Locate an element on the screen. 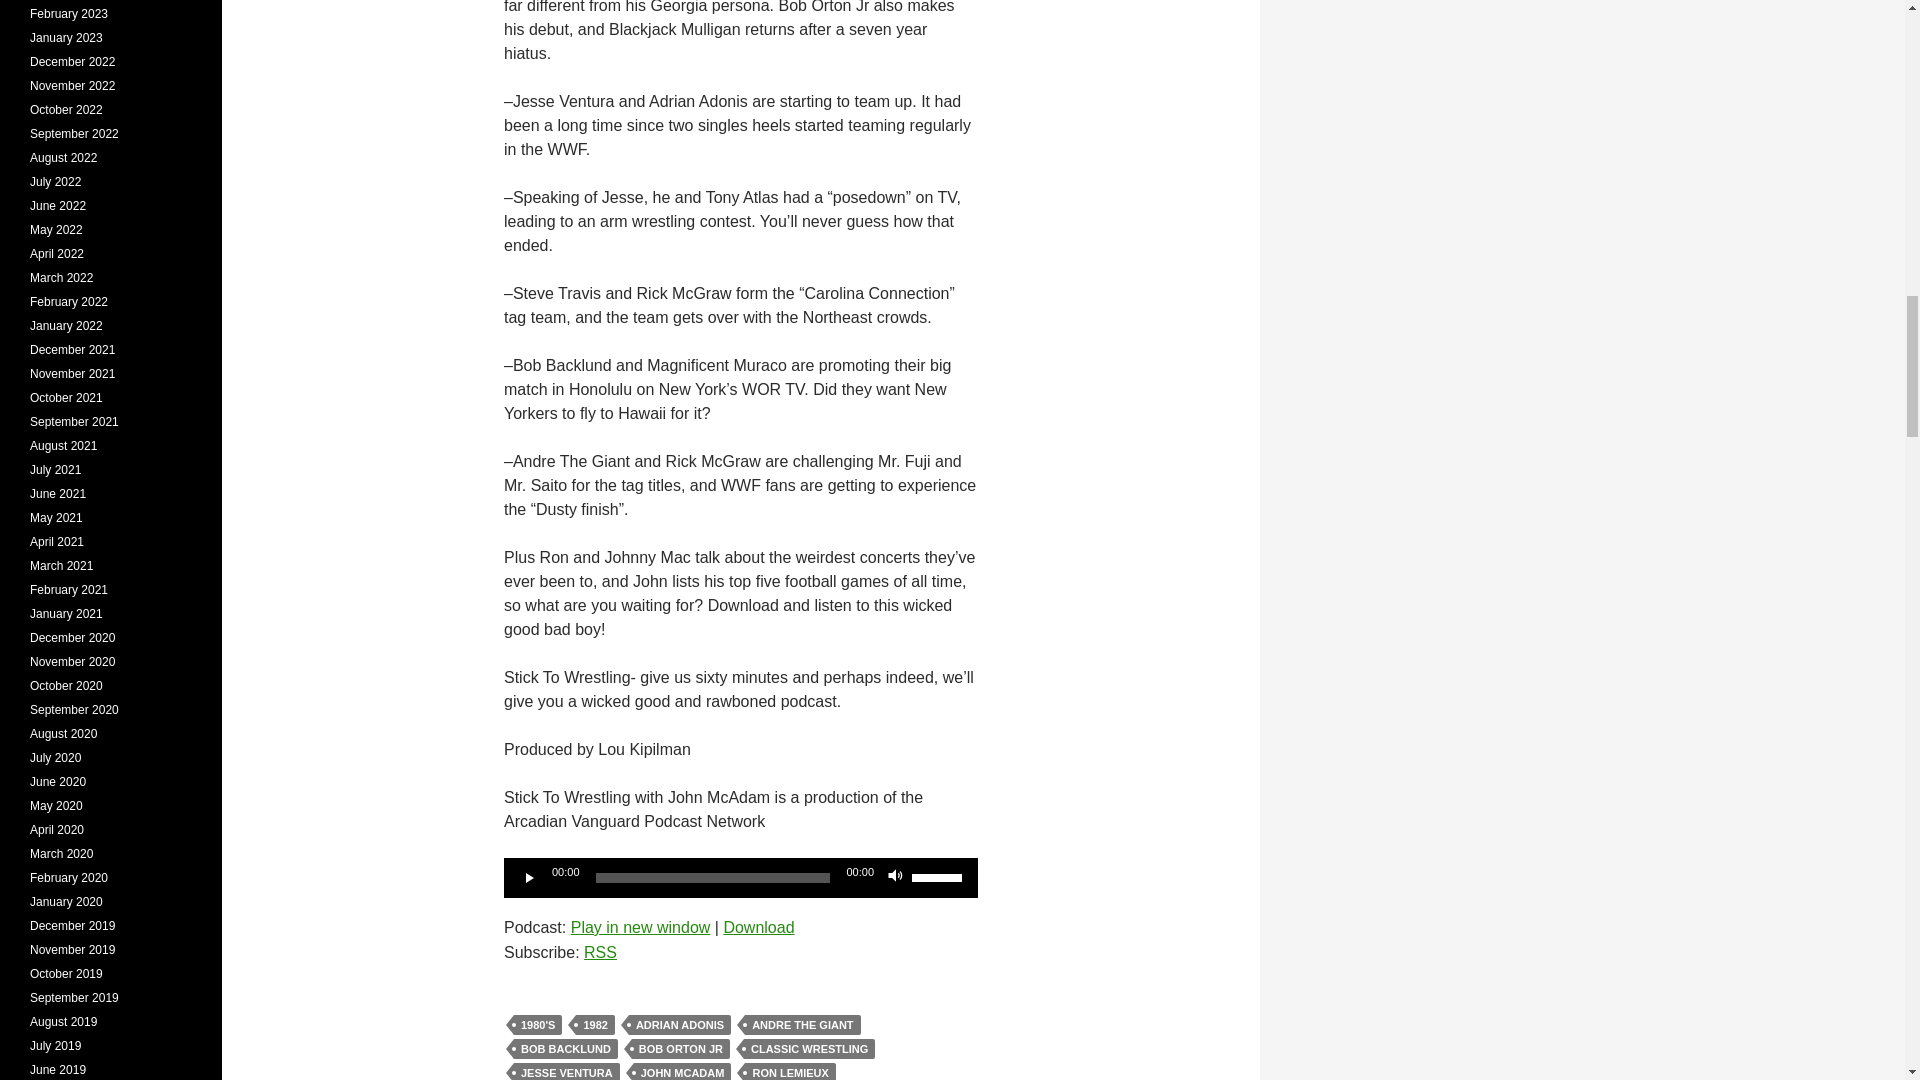 This screenshot has width=1920, height=1080. 1982 is located at coordinates (595, 1024).